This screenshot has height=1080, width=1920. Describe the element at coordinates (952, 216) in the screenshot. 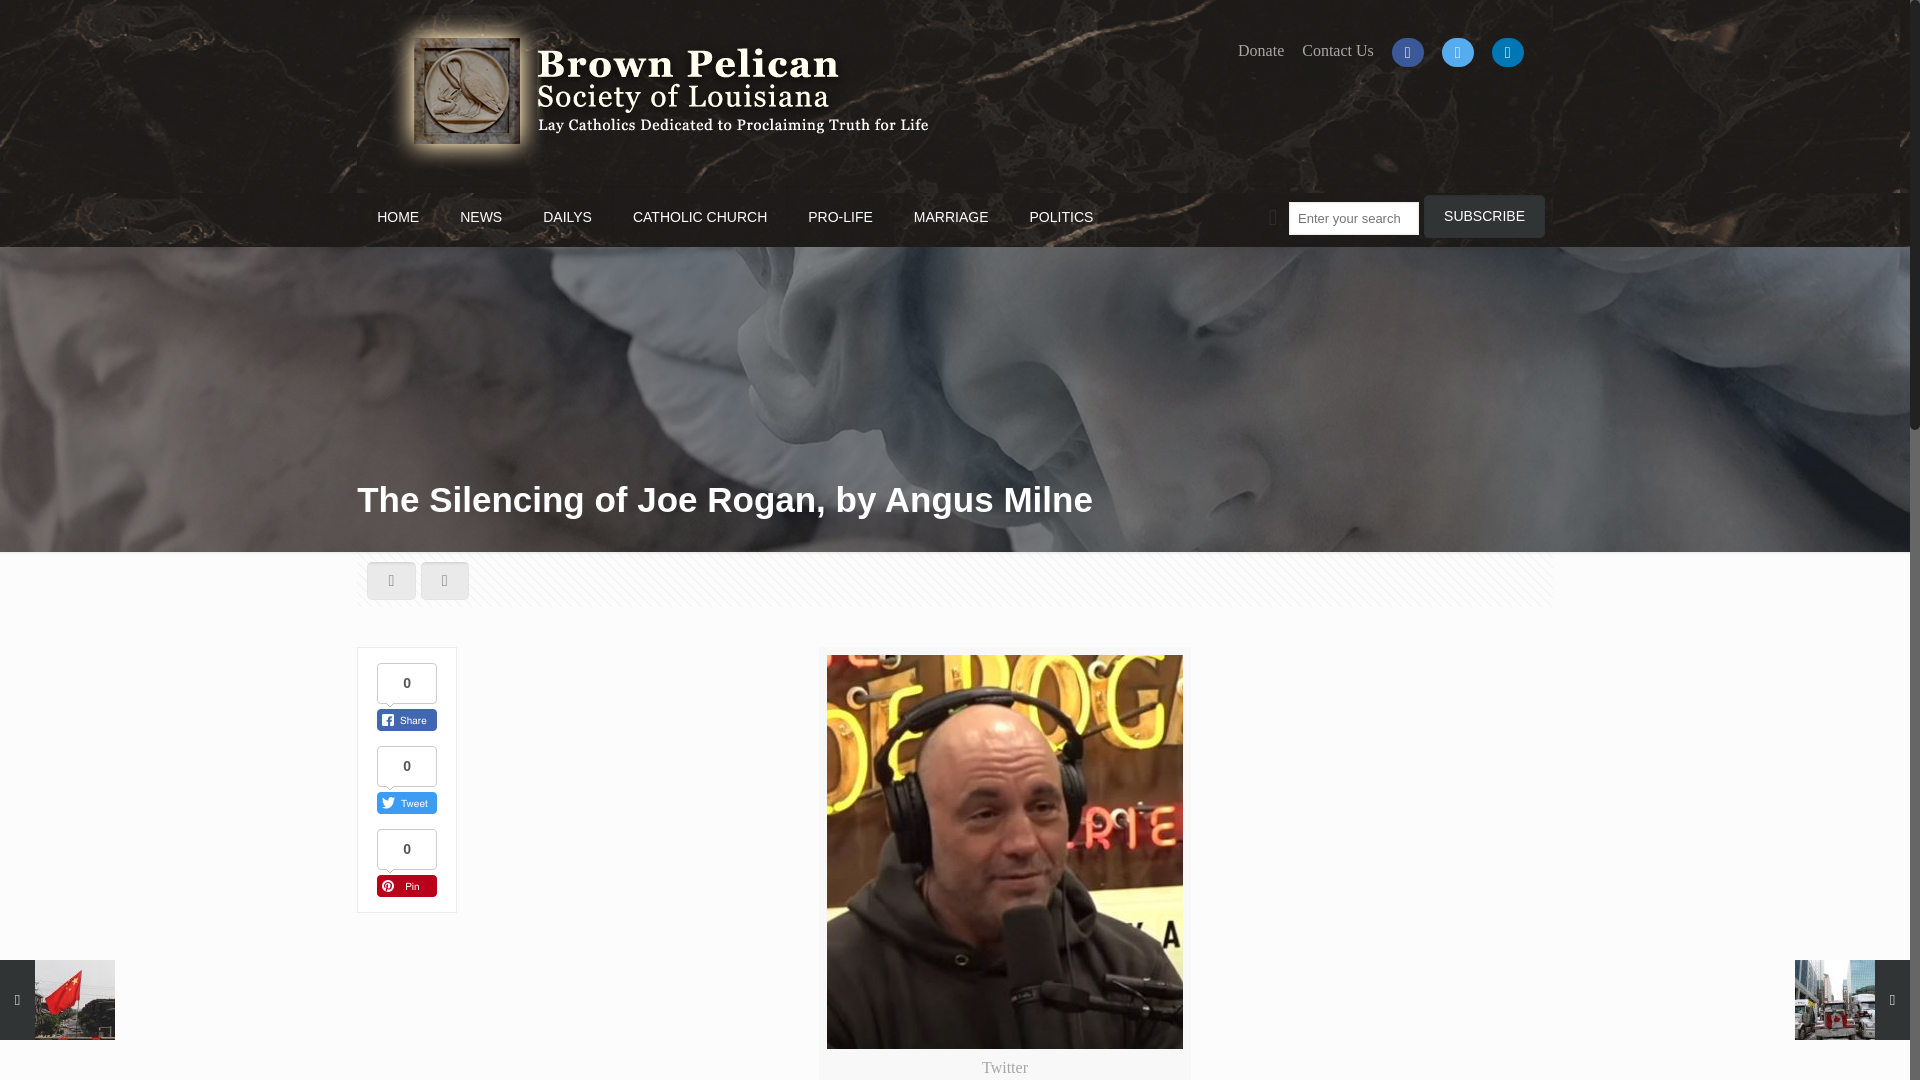

I see `MARRIAGE` at that location.